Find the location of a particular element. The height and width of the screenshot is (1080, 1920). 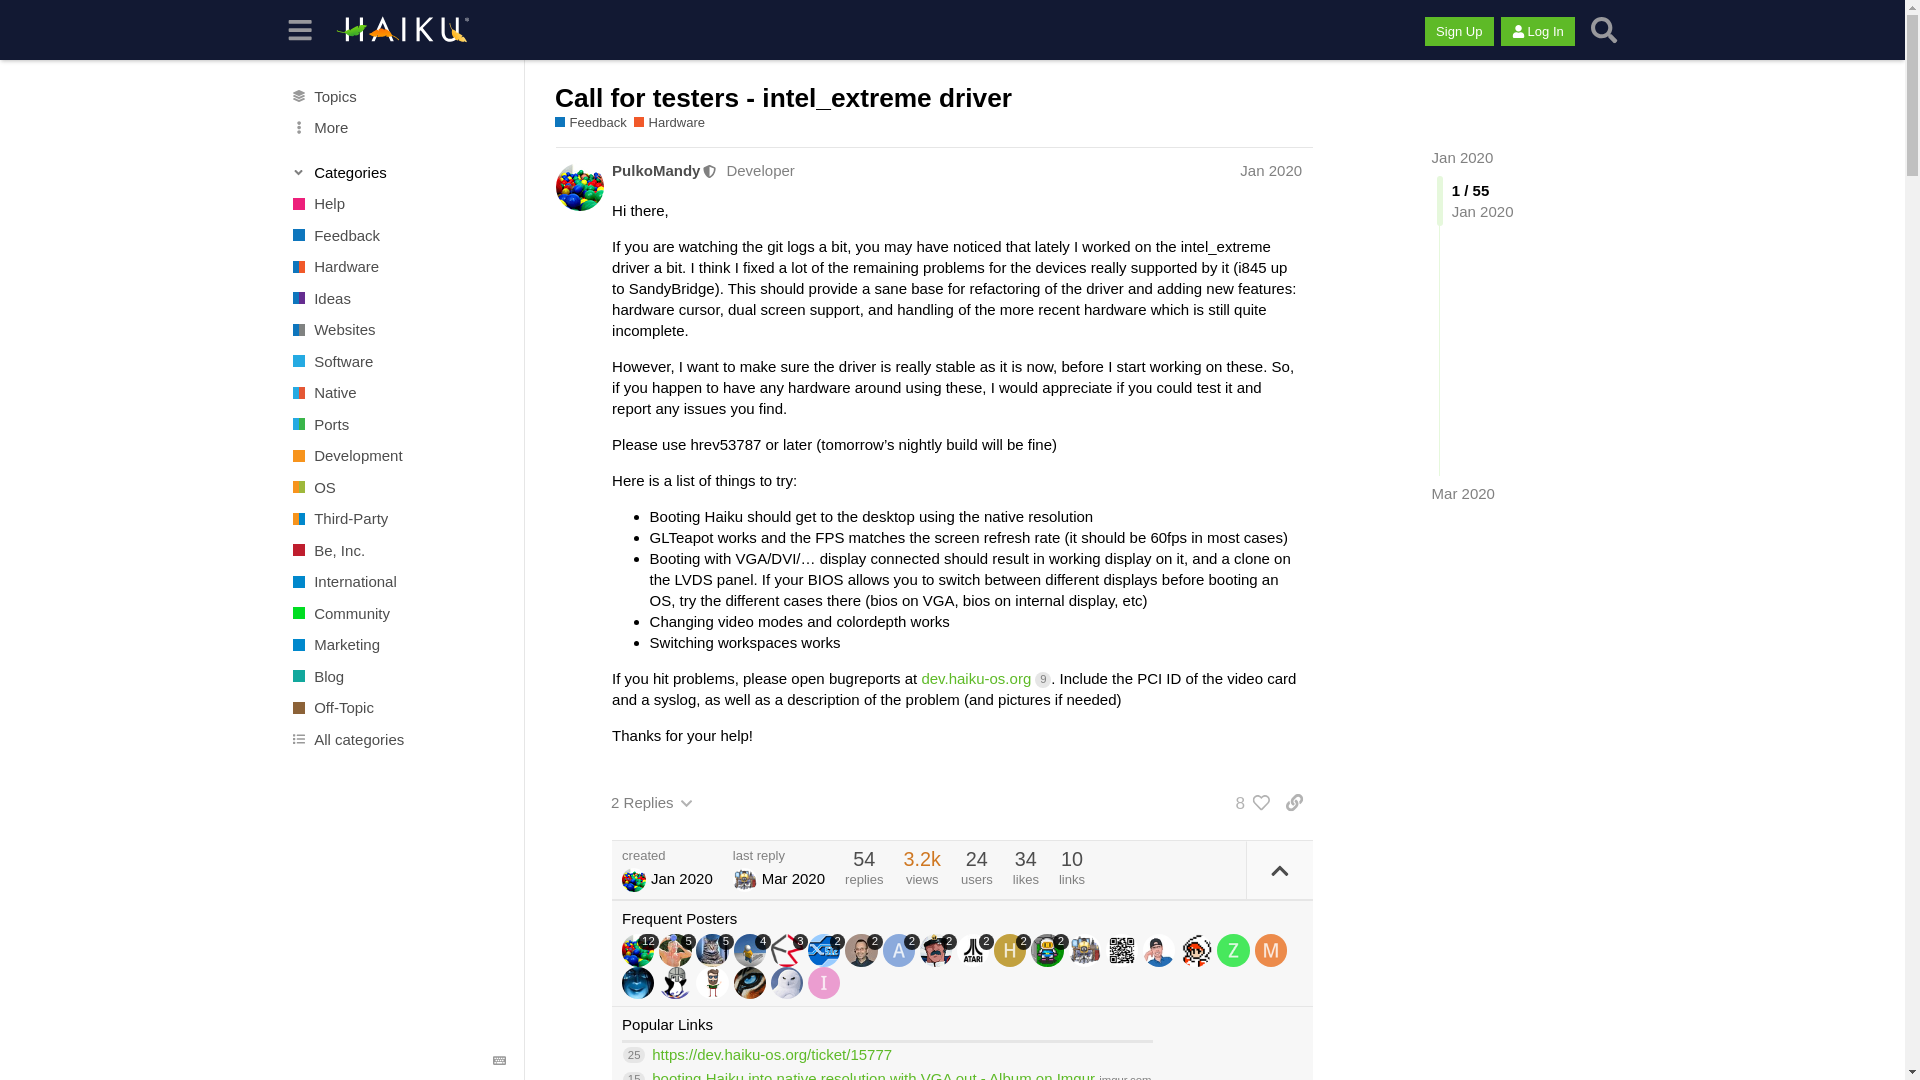

PulkoMandy is located at coordinates (656, 170).